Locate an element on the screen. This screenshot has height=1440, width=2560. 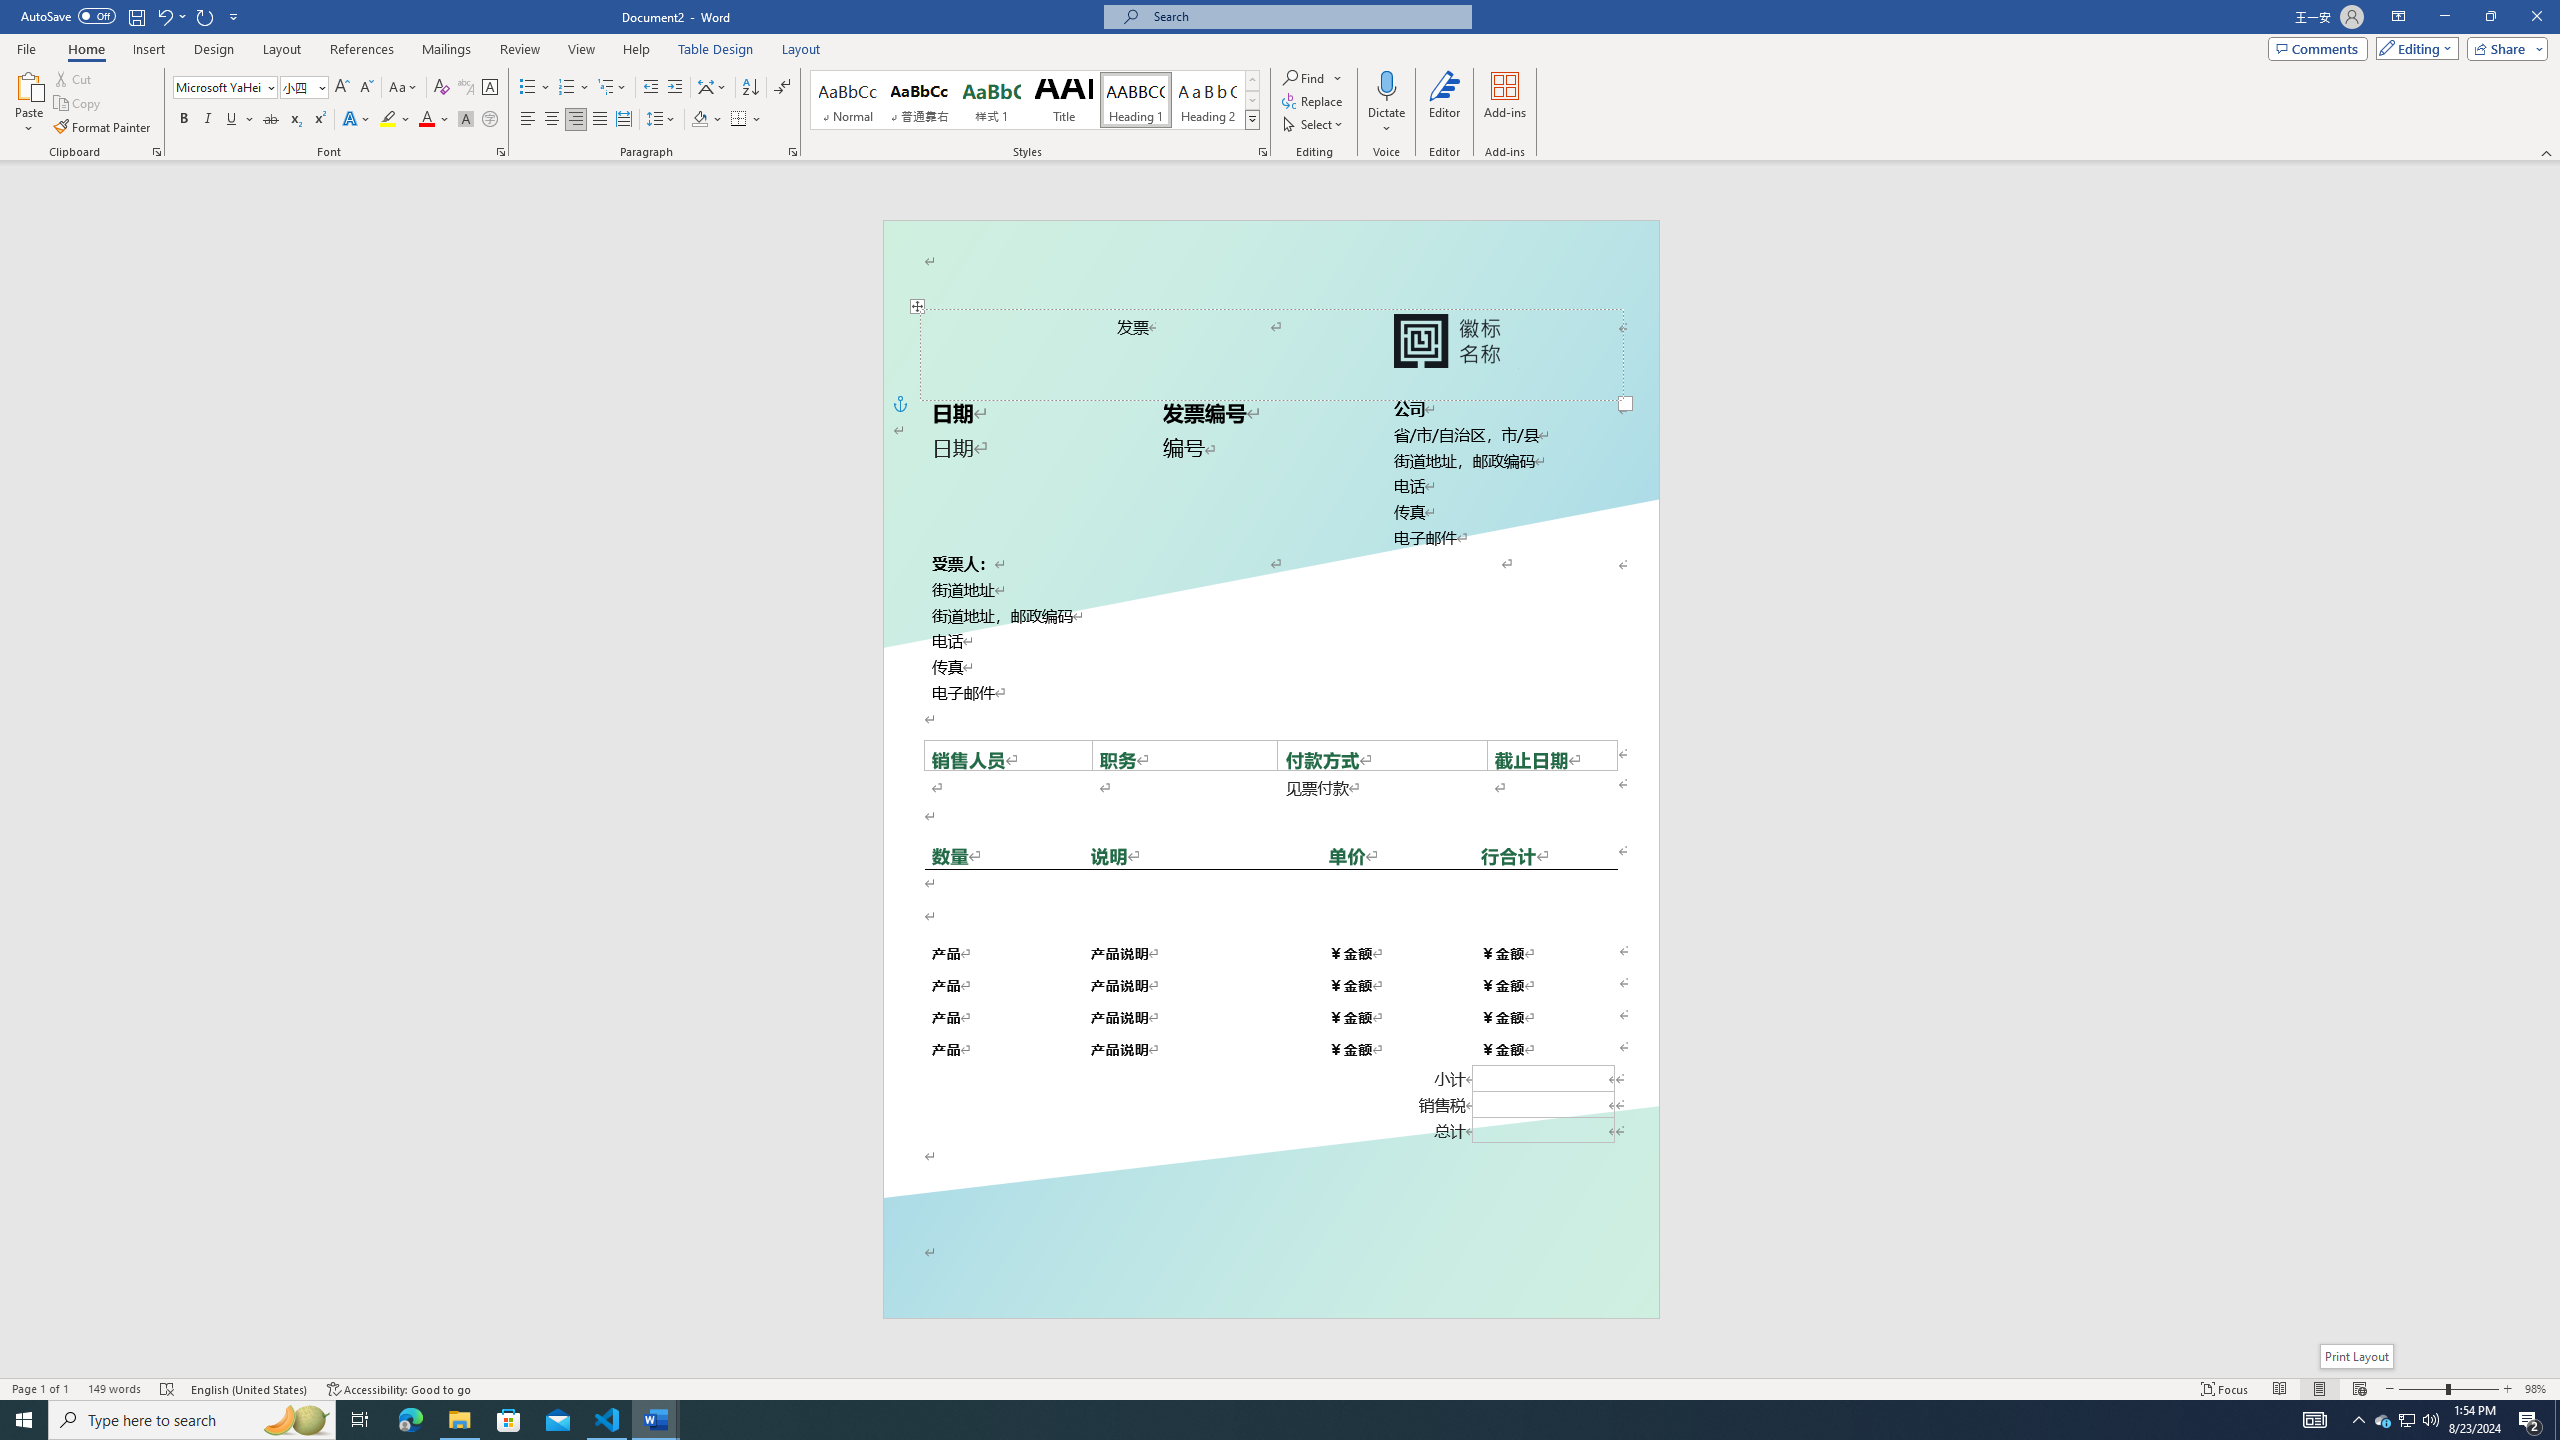
Title is located at coordinates (1064, 100).